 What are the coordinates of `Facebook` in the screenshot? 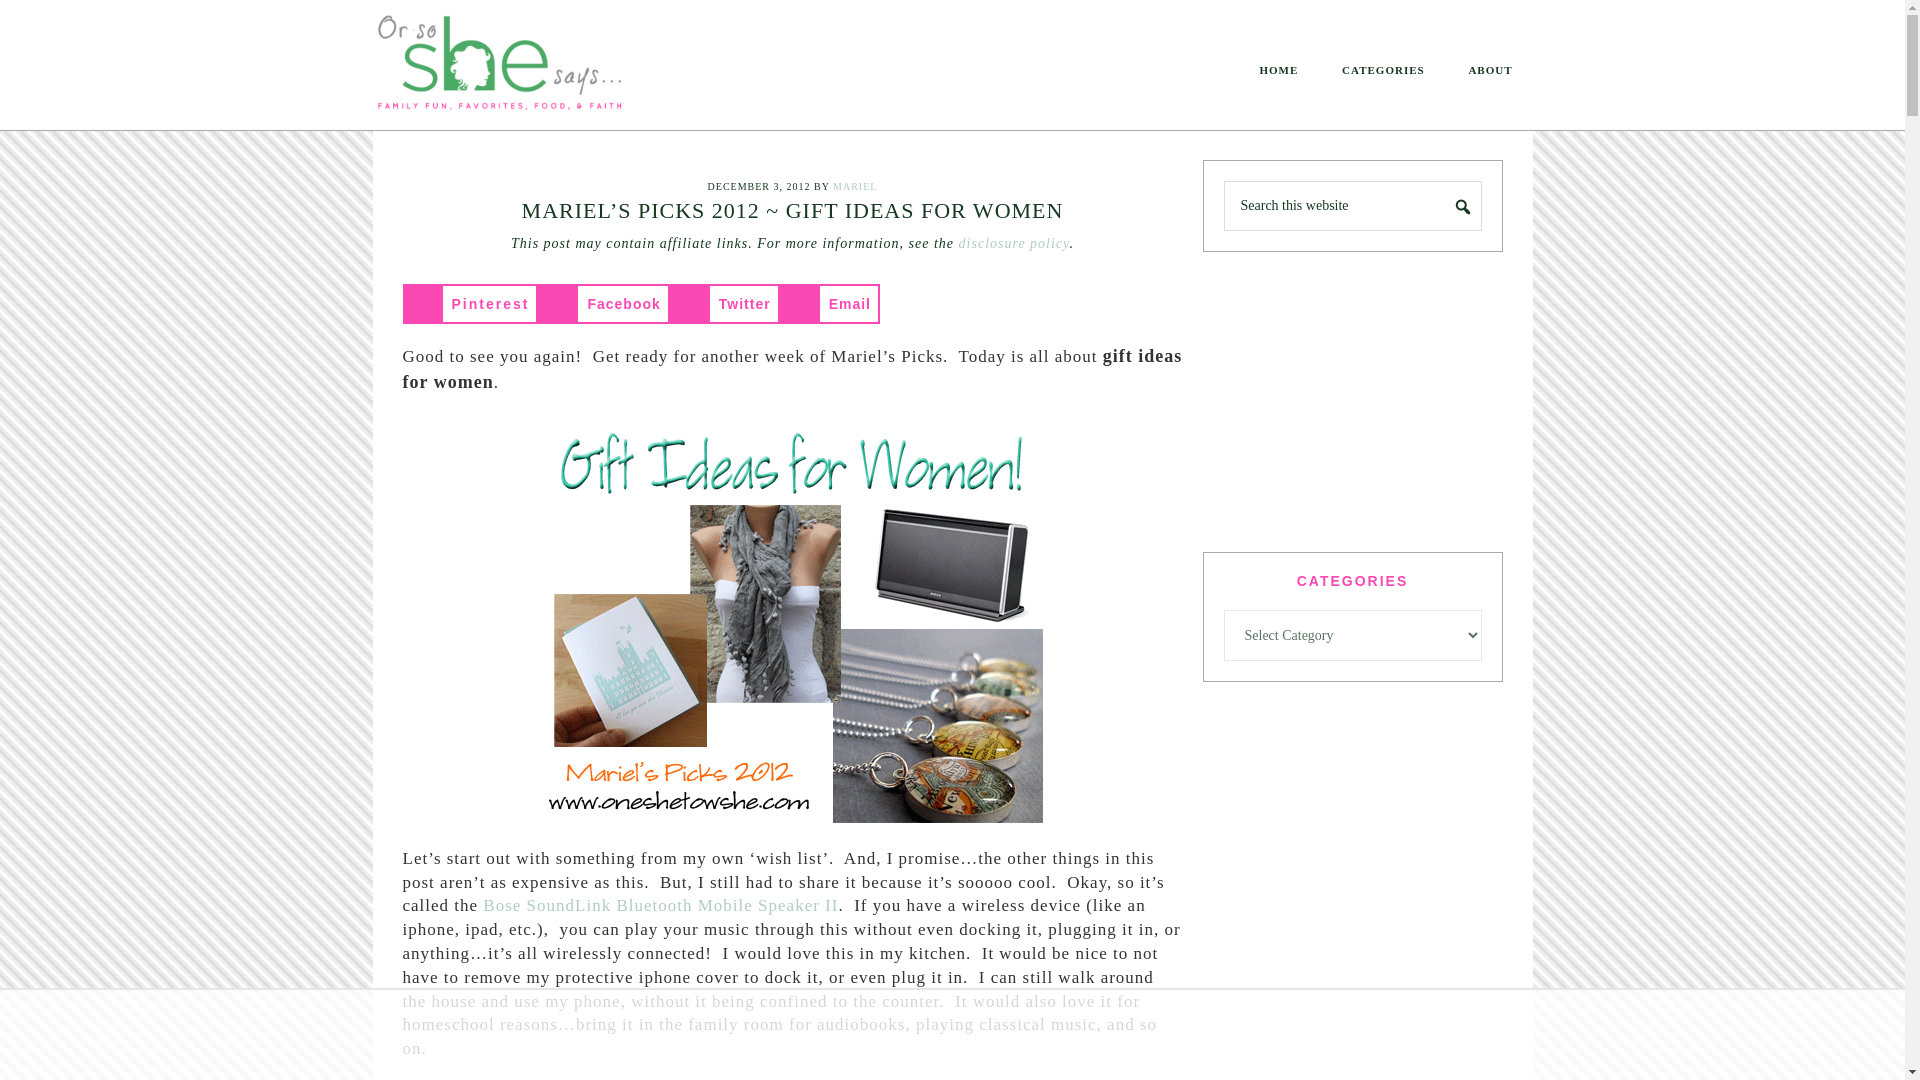 It's located at (602, 304).